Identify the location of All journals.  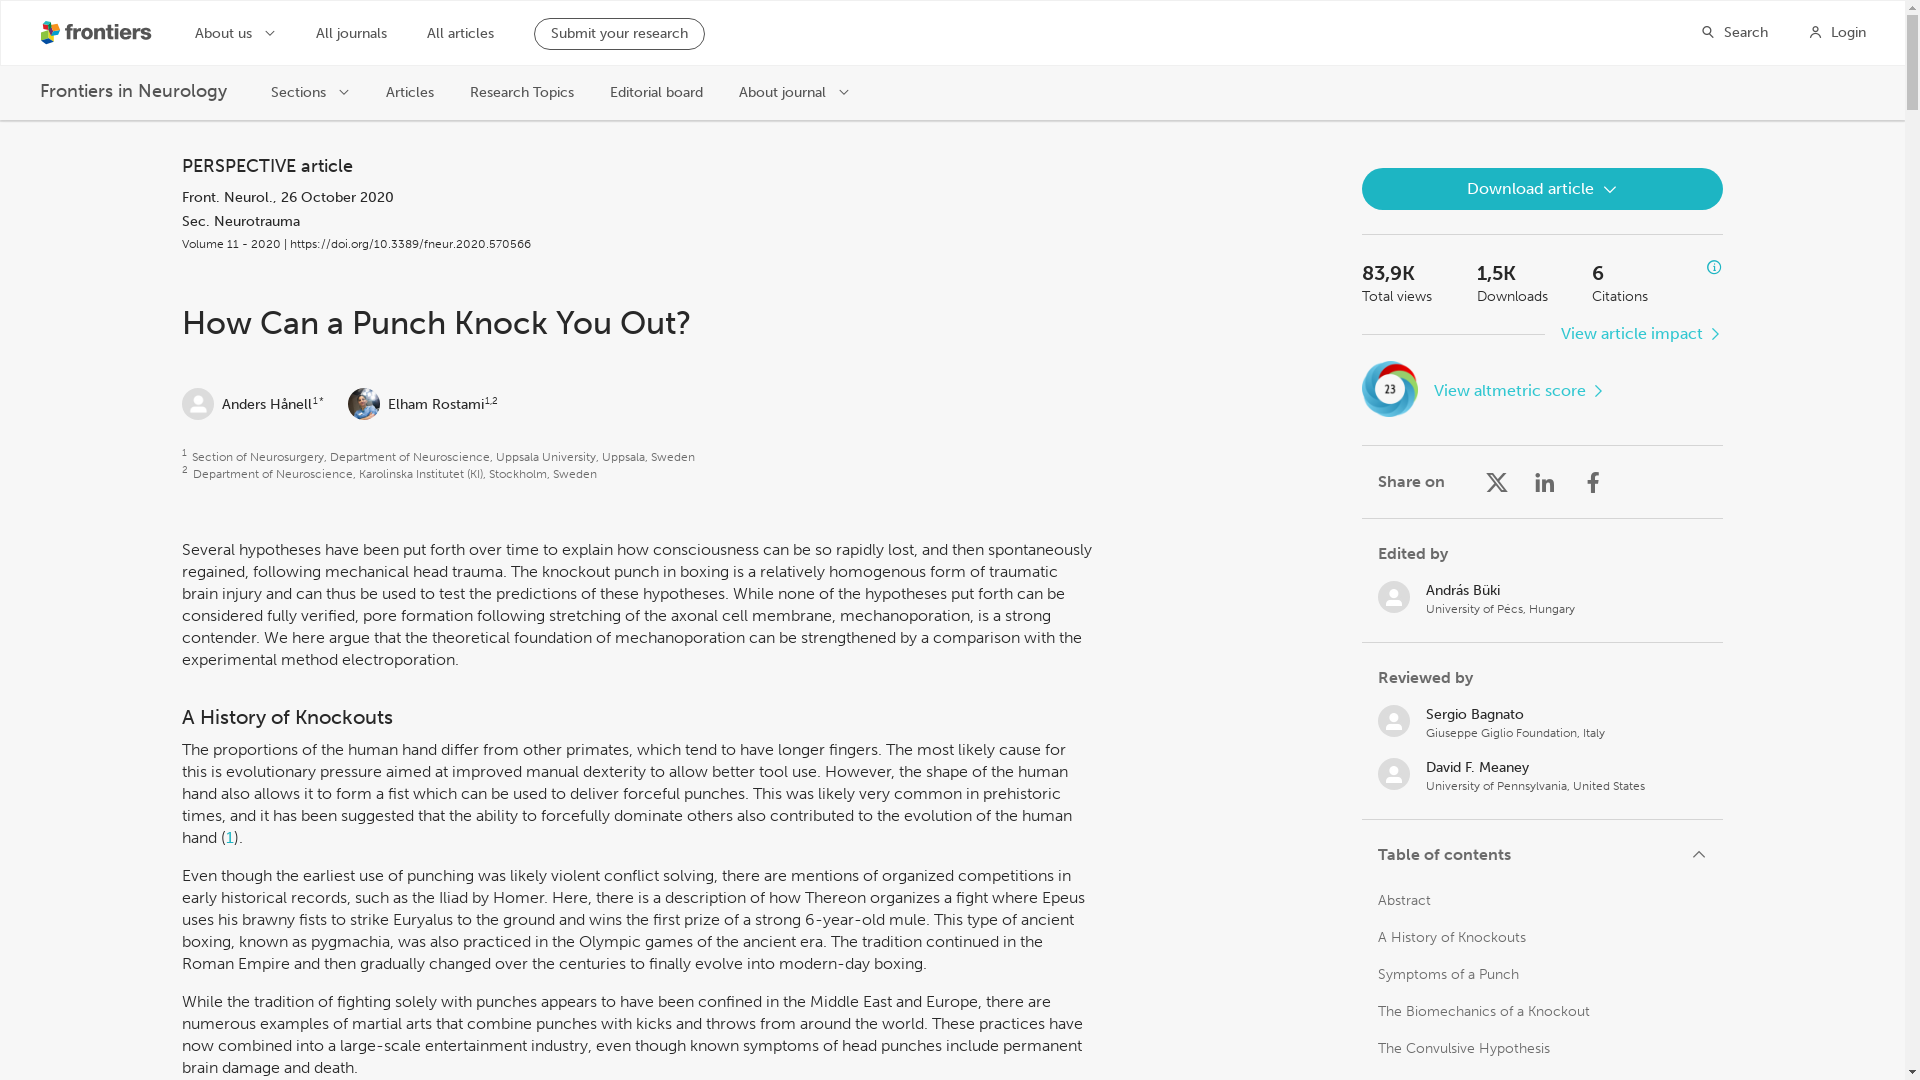
(352, 34).